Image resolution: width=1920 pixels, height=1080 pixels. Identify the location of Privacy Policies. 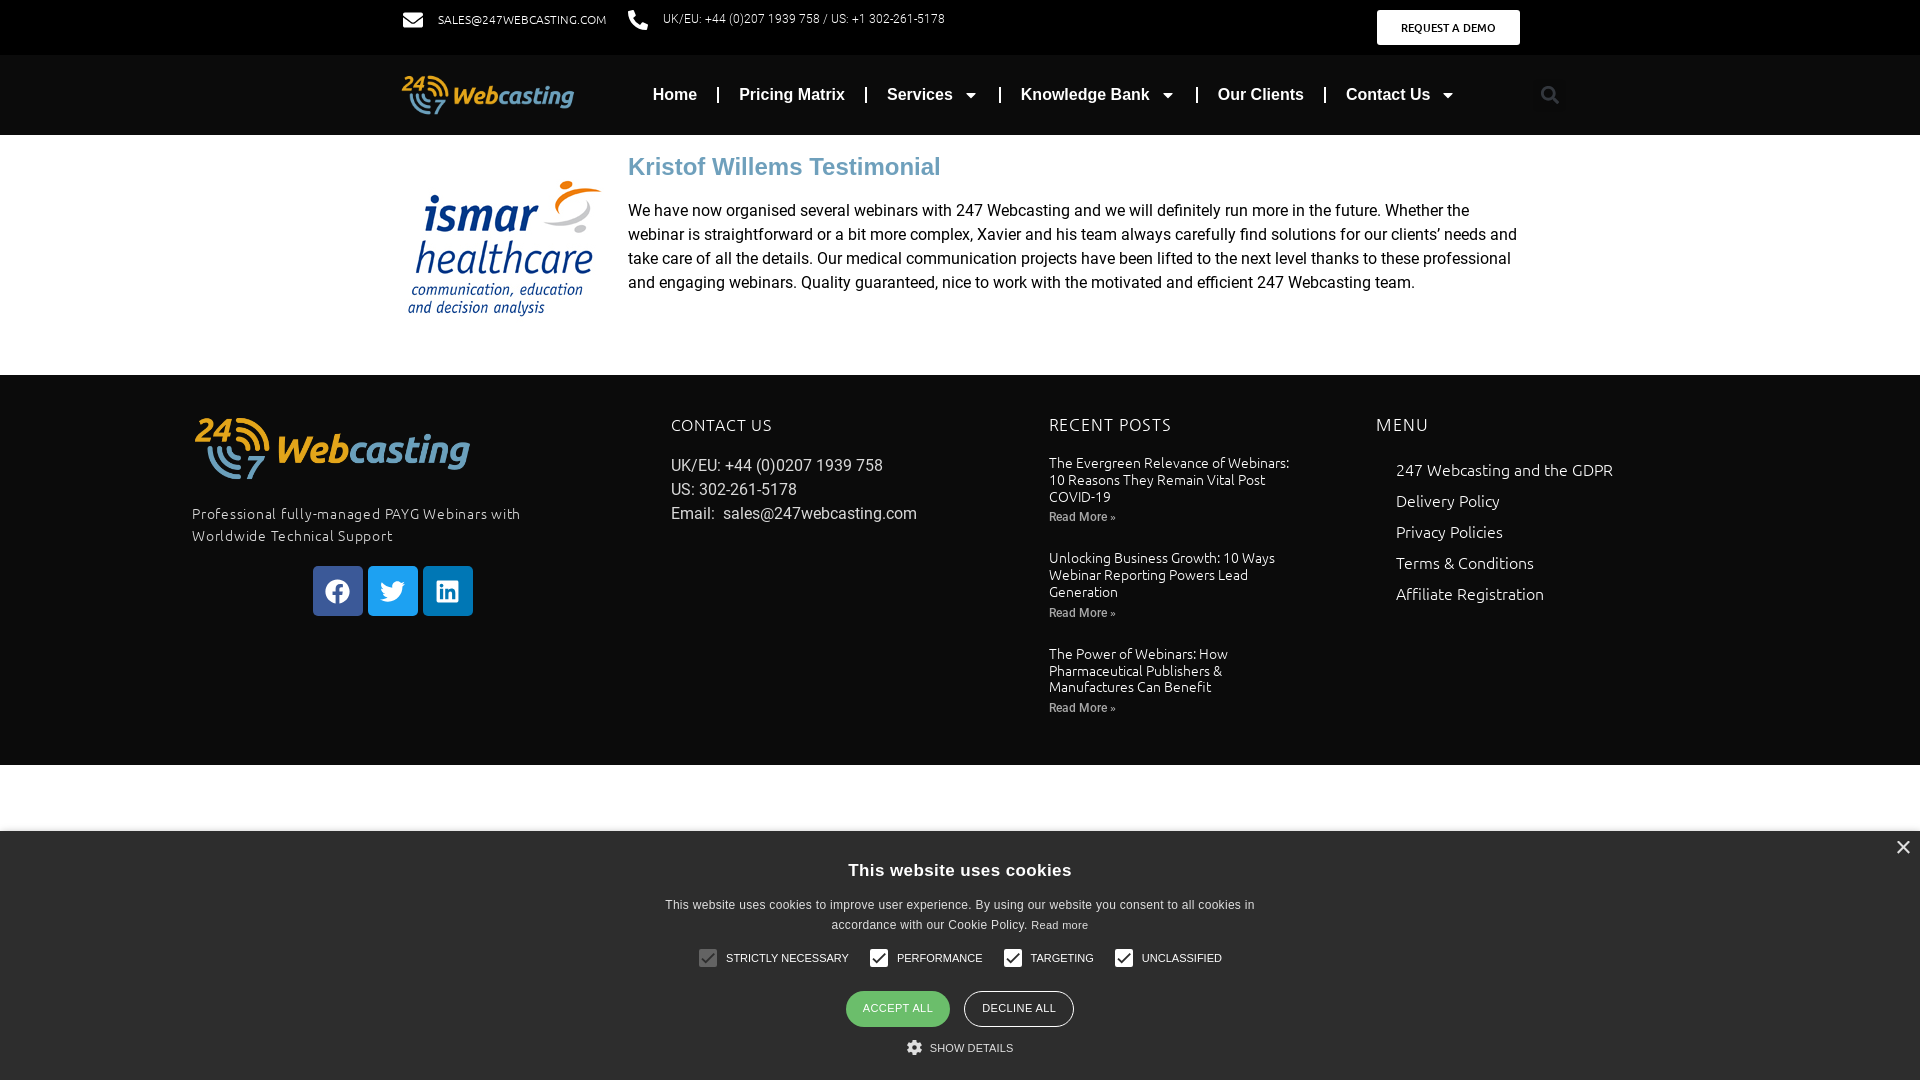
(1552, 532).